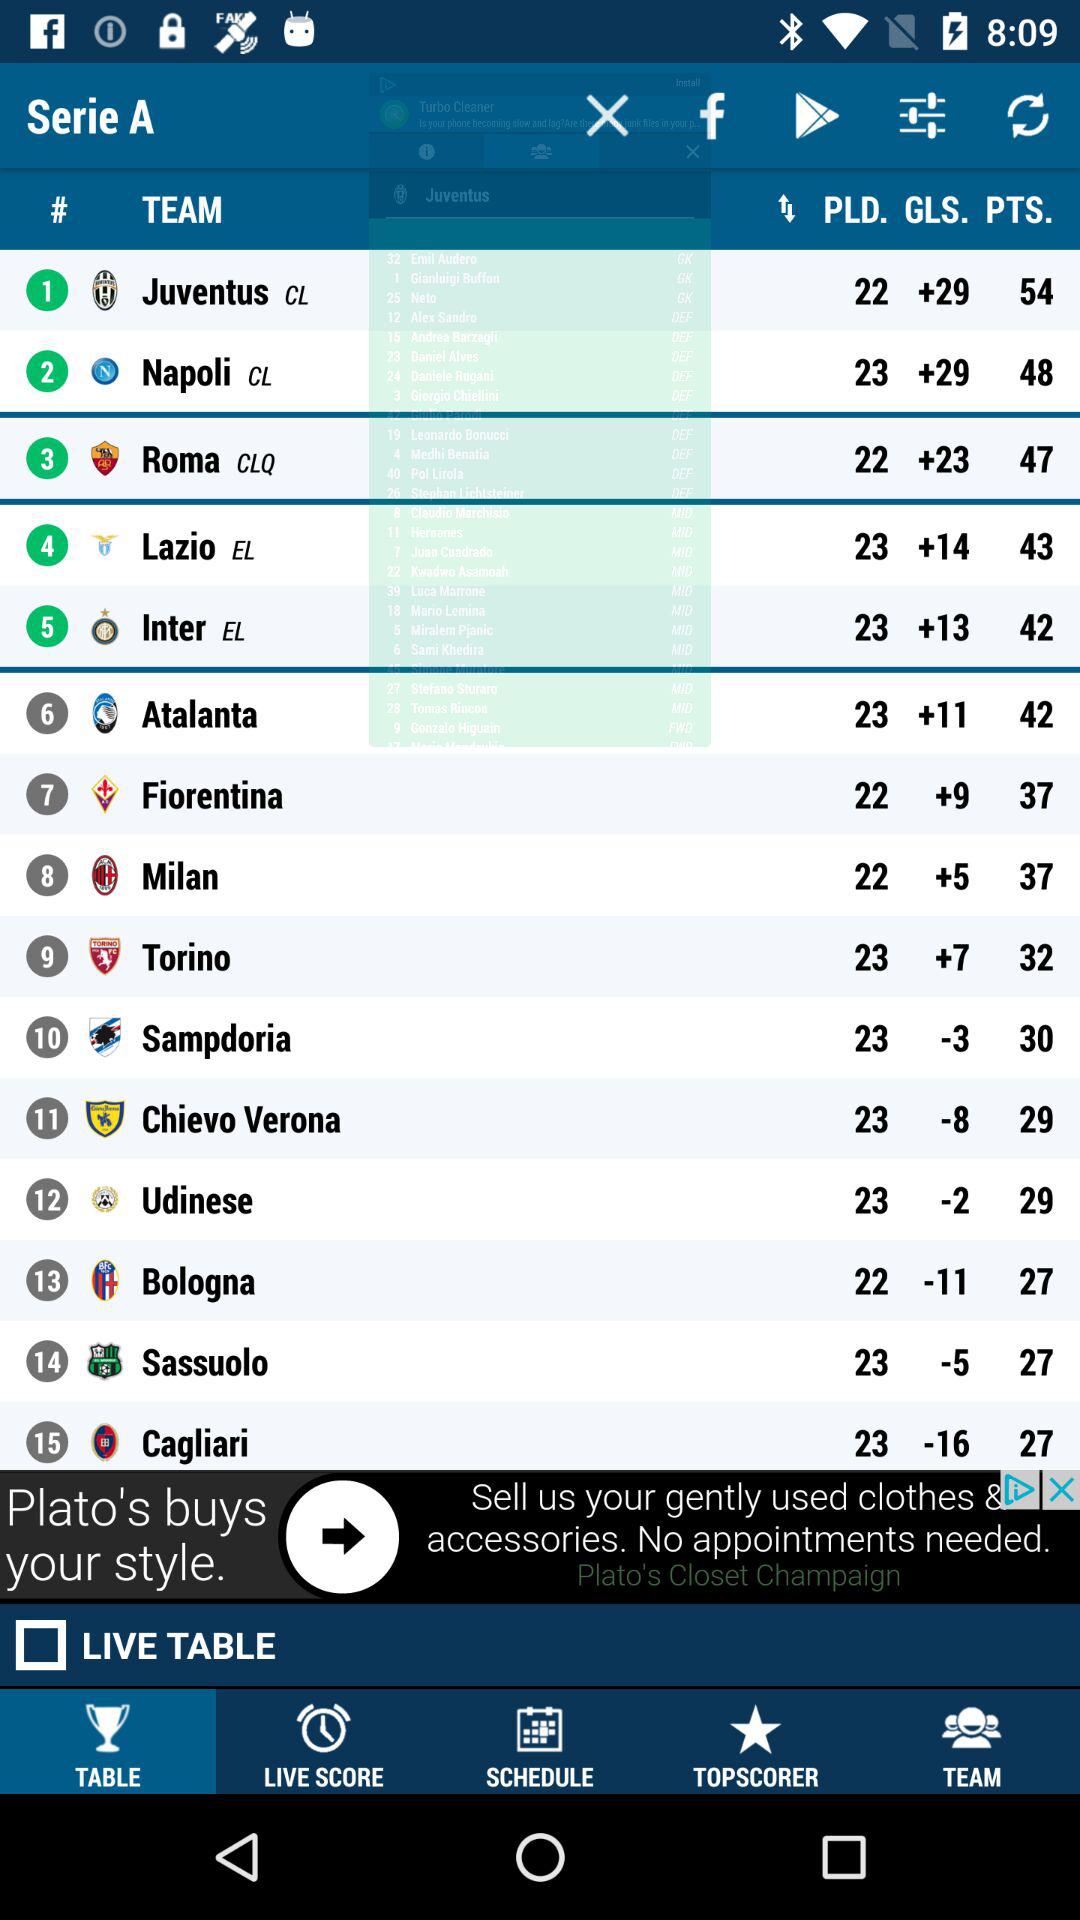  Describe the element at coordinates (105, 1280) in the screenshot. I see `click on third logo from bottom` at that location.